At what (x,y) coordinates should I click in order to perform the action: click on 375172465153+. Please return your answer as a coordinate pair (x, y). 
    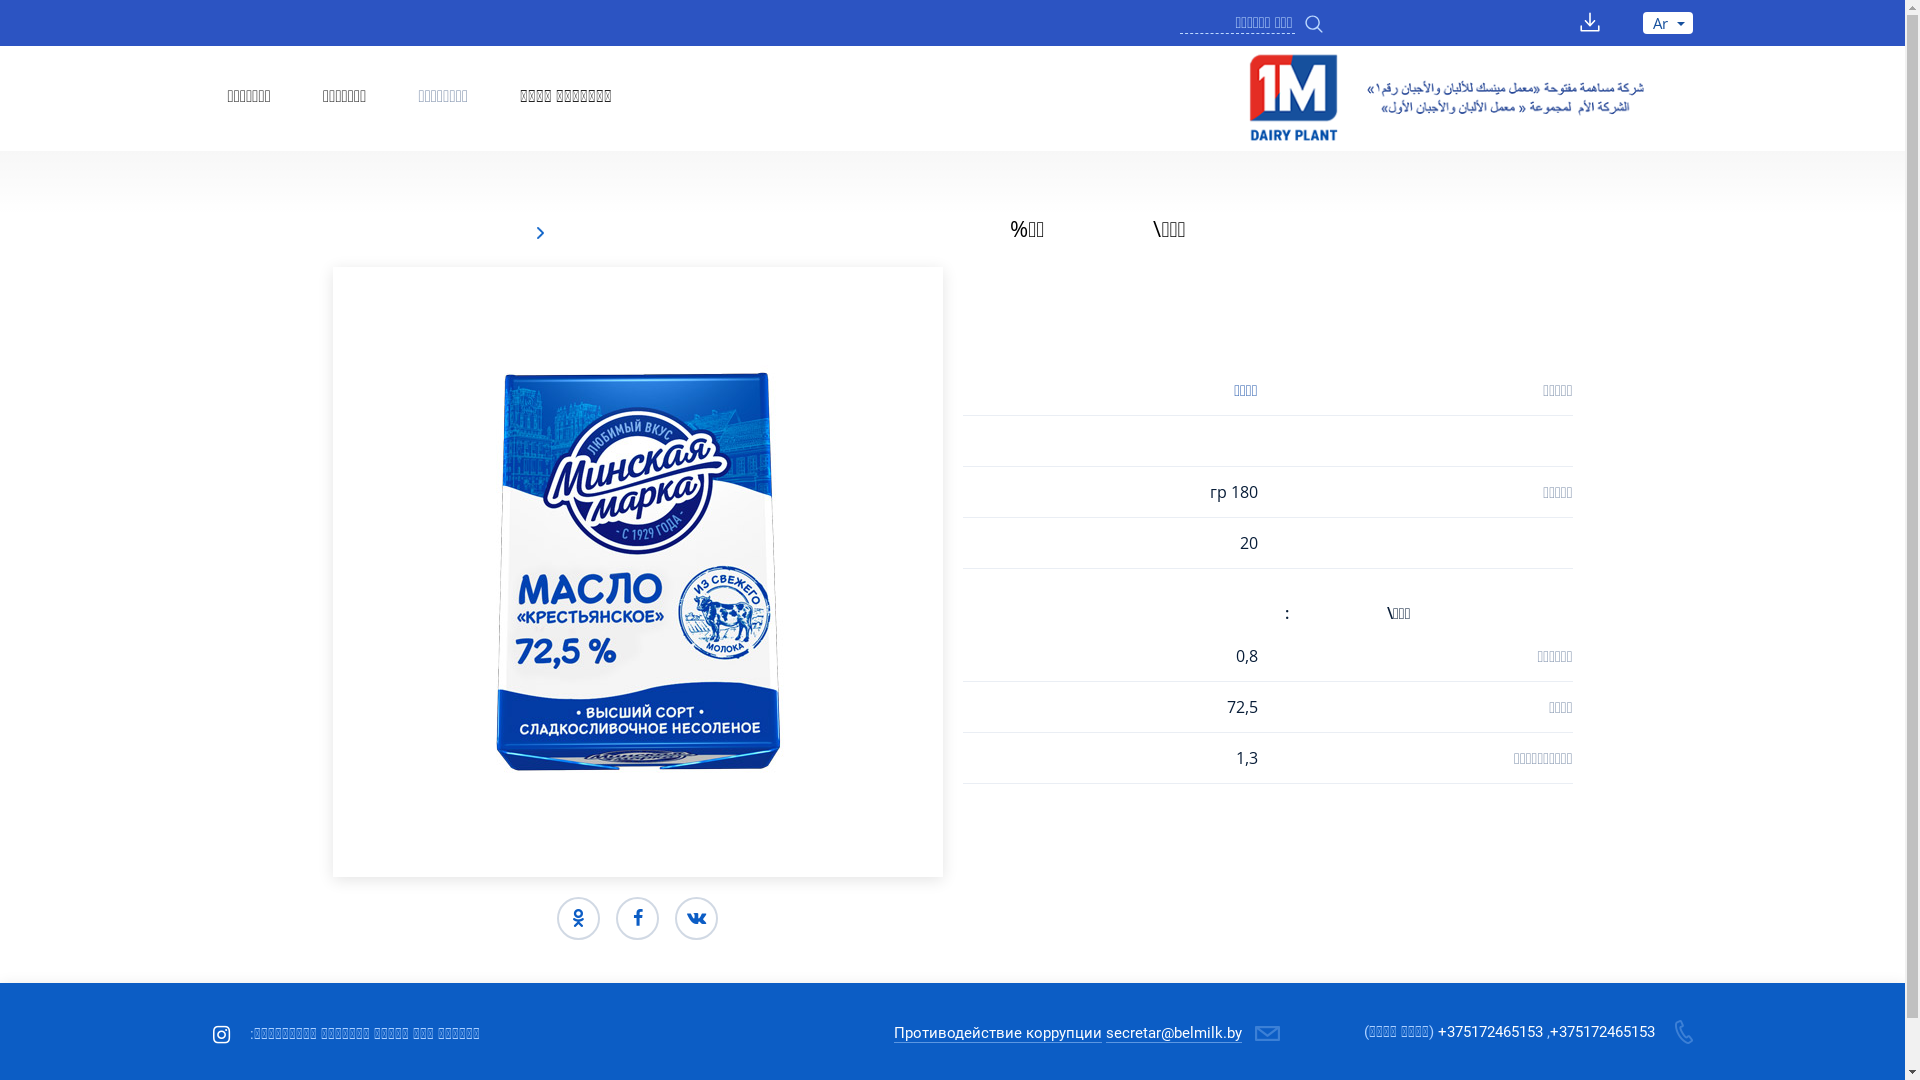
    Looking at the image, I should click on (1490, 1031).